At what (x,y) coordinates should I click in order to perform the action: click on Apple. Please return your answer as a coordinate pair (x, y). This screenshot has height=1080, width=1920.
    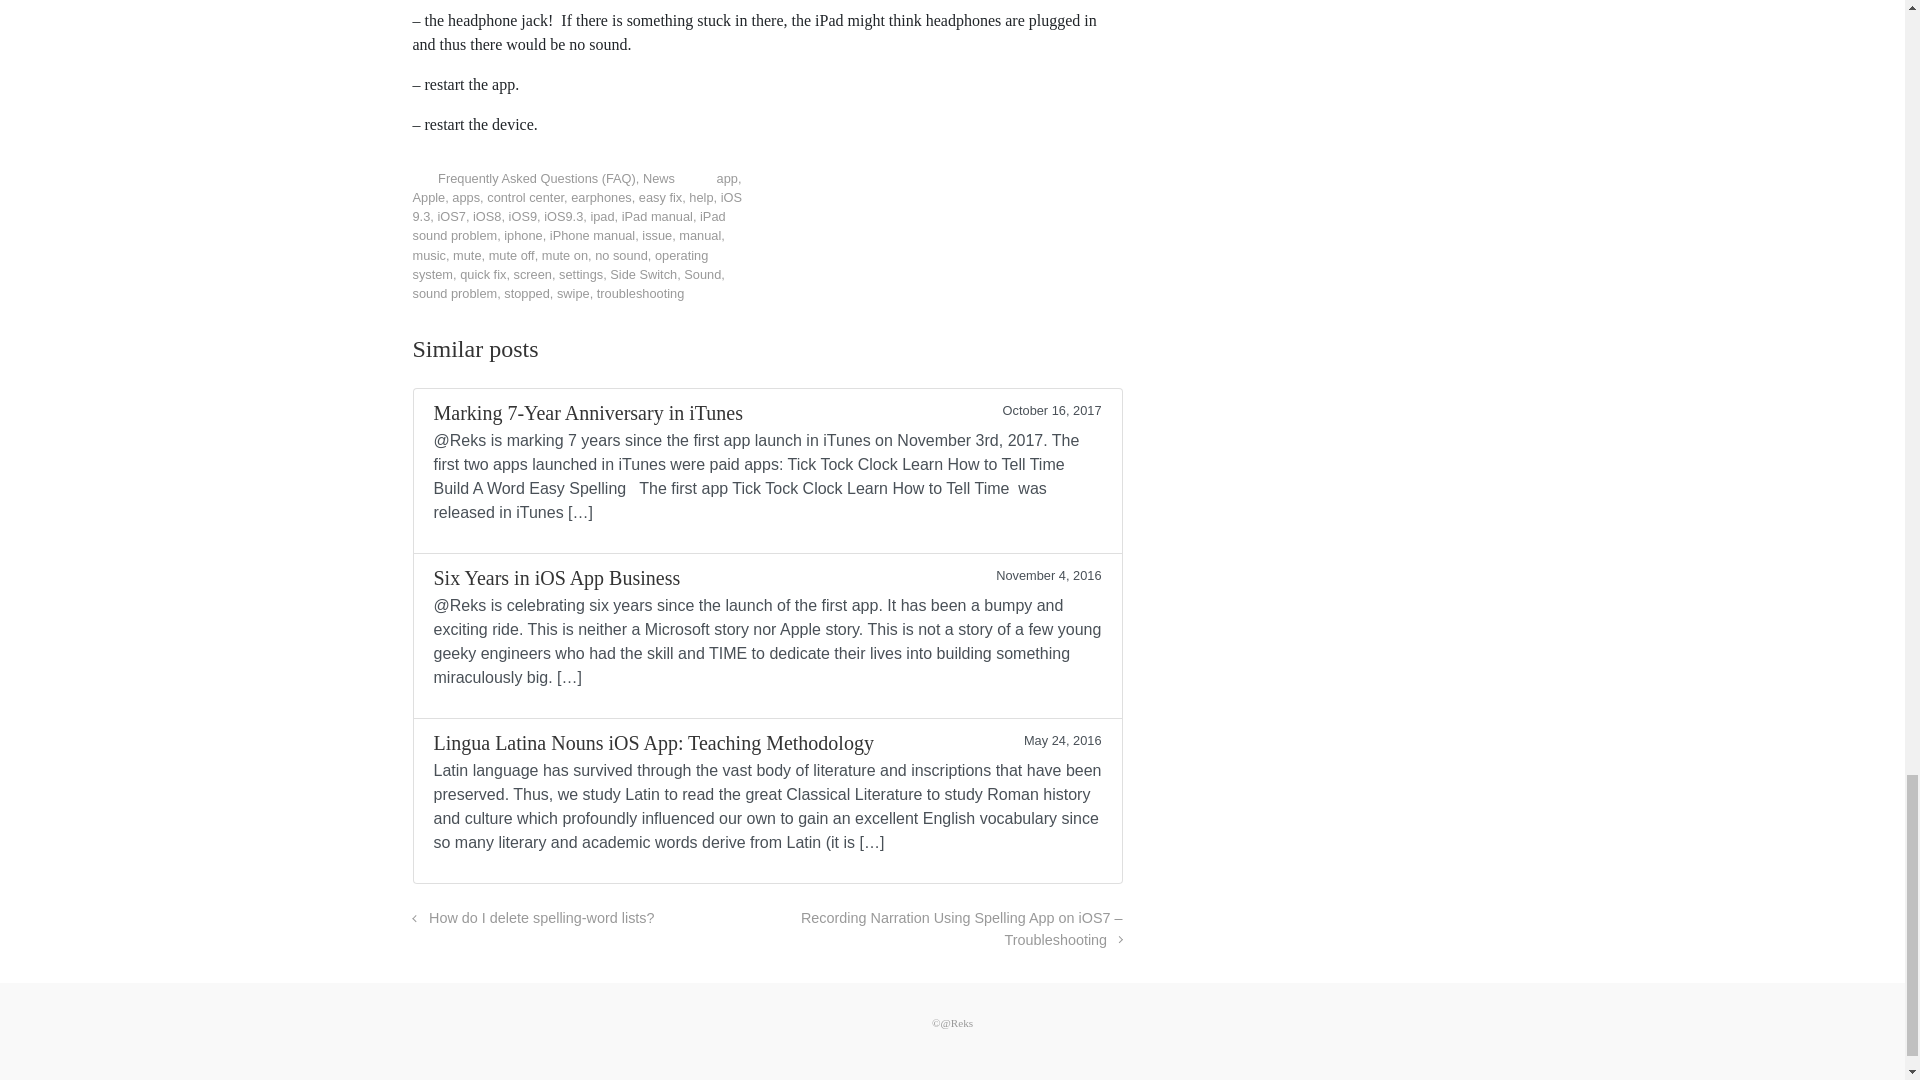
    Looking at the image, I should click on (428, 198).